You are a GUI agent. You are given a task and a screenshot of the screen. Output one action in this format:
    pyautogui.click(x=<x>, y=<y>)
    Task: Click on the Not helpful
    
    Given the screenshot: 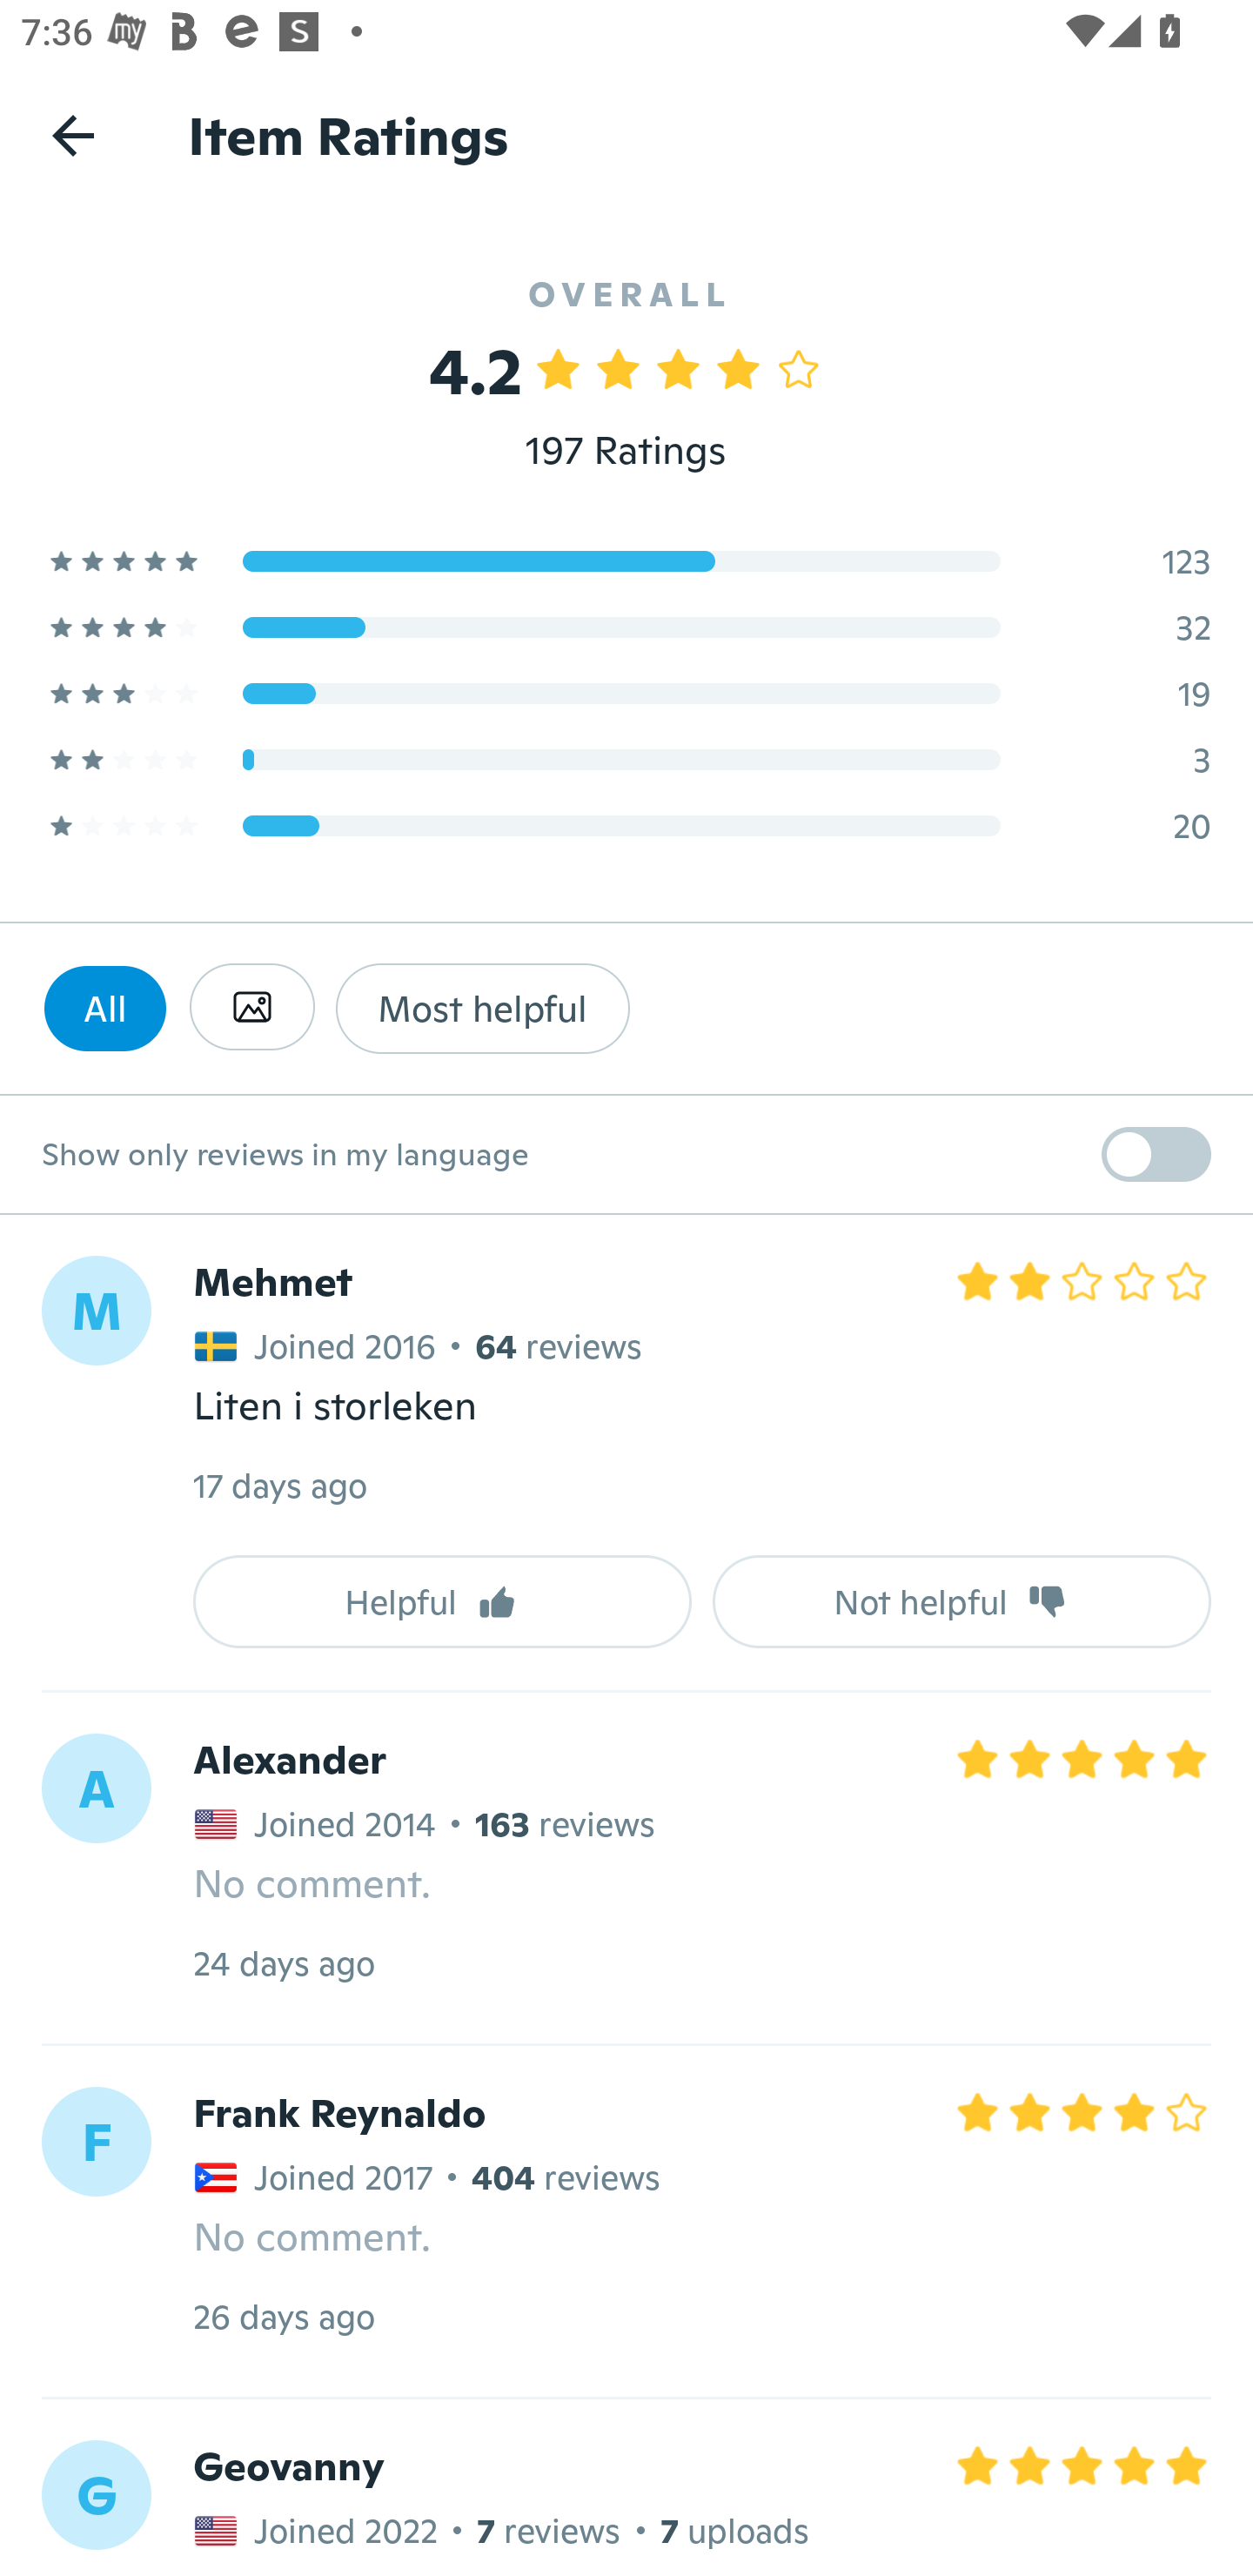 What is the action you would take?
    pyautogui.click(x=962, y=1601)
    